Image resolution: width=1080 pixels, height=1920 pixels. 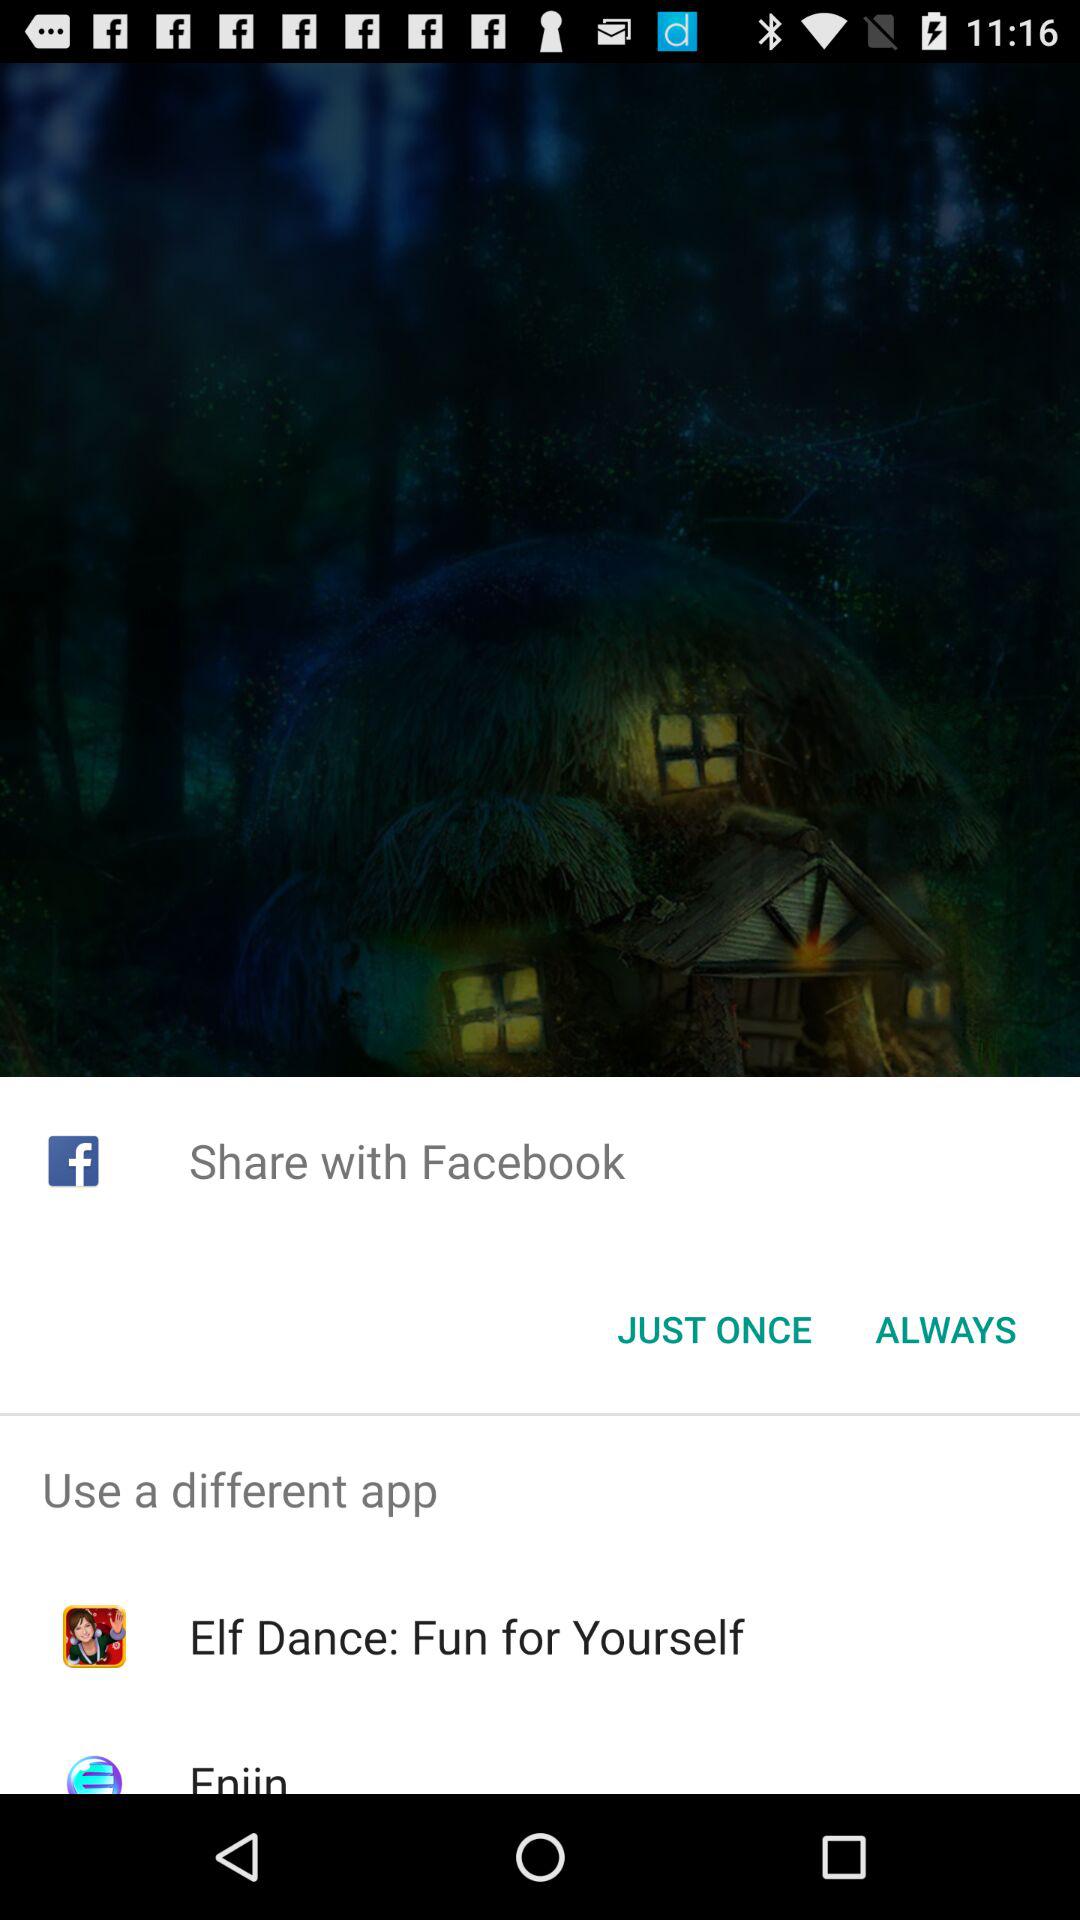 I want to click on tap use a different icon, so click(x=540, y=1489).